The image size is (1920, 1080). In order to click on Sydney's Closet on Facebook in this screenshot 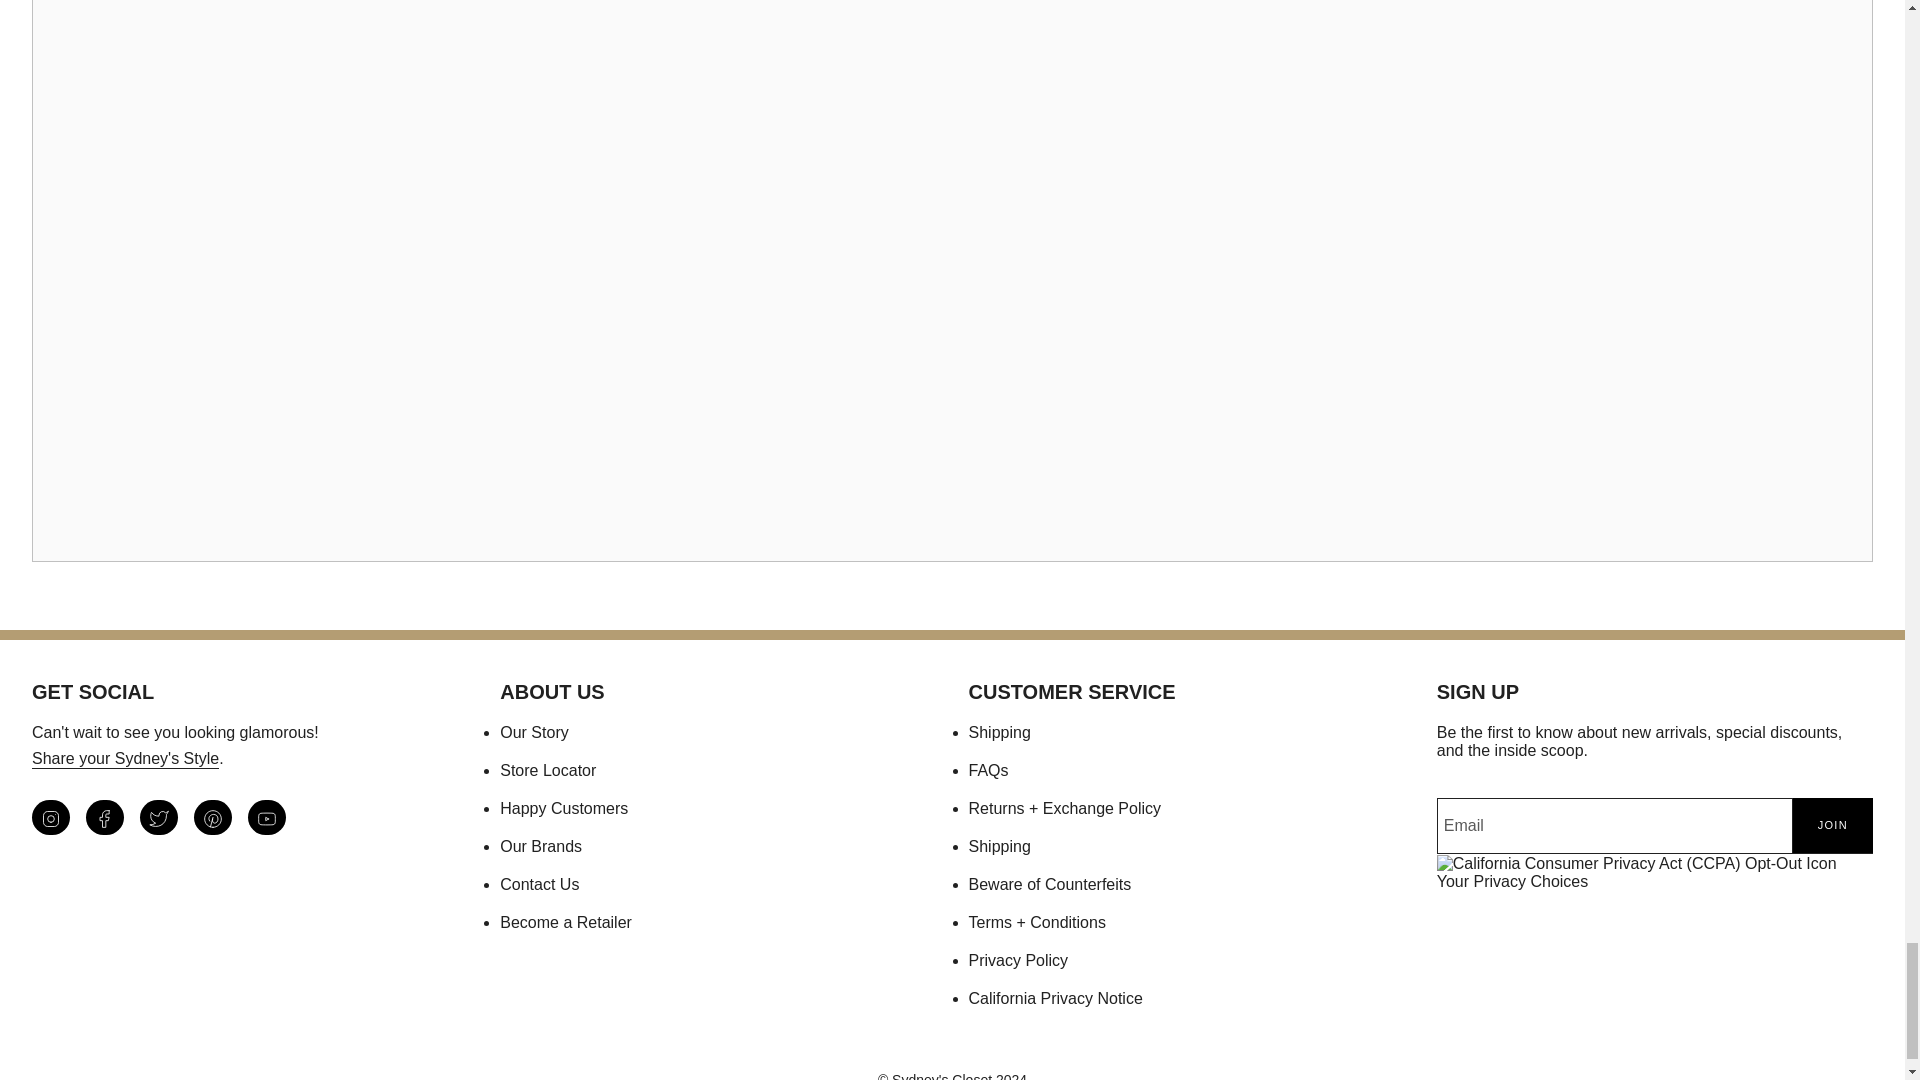, I will do `click(105, 817)`.